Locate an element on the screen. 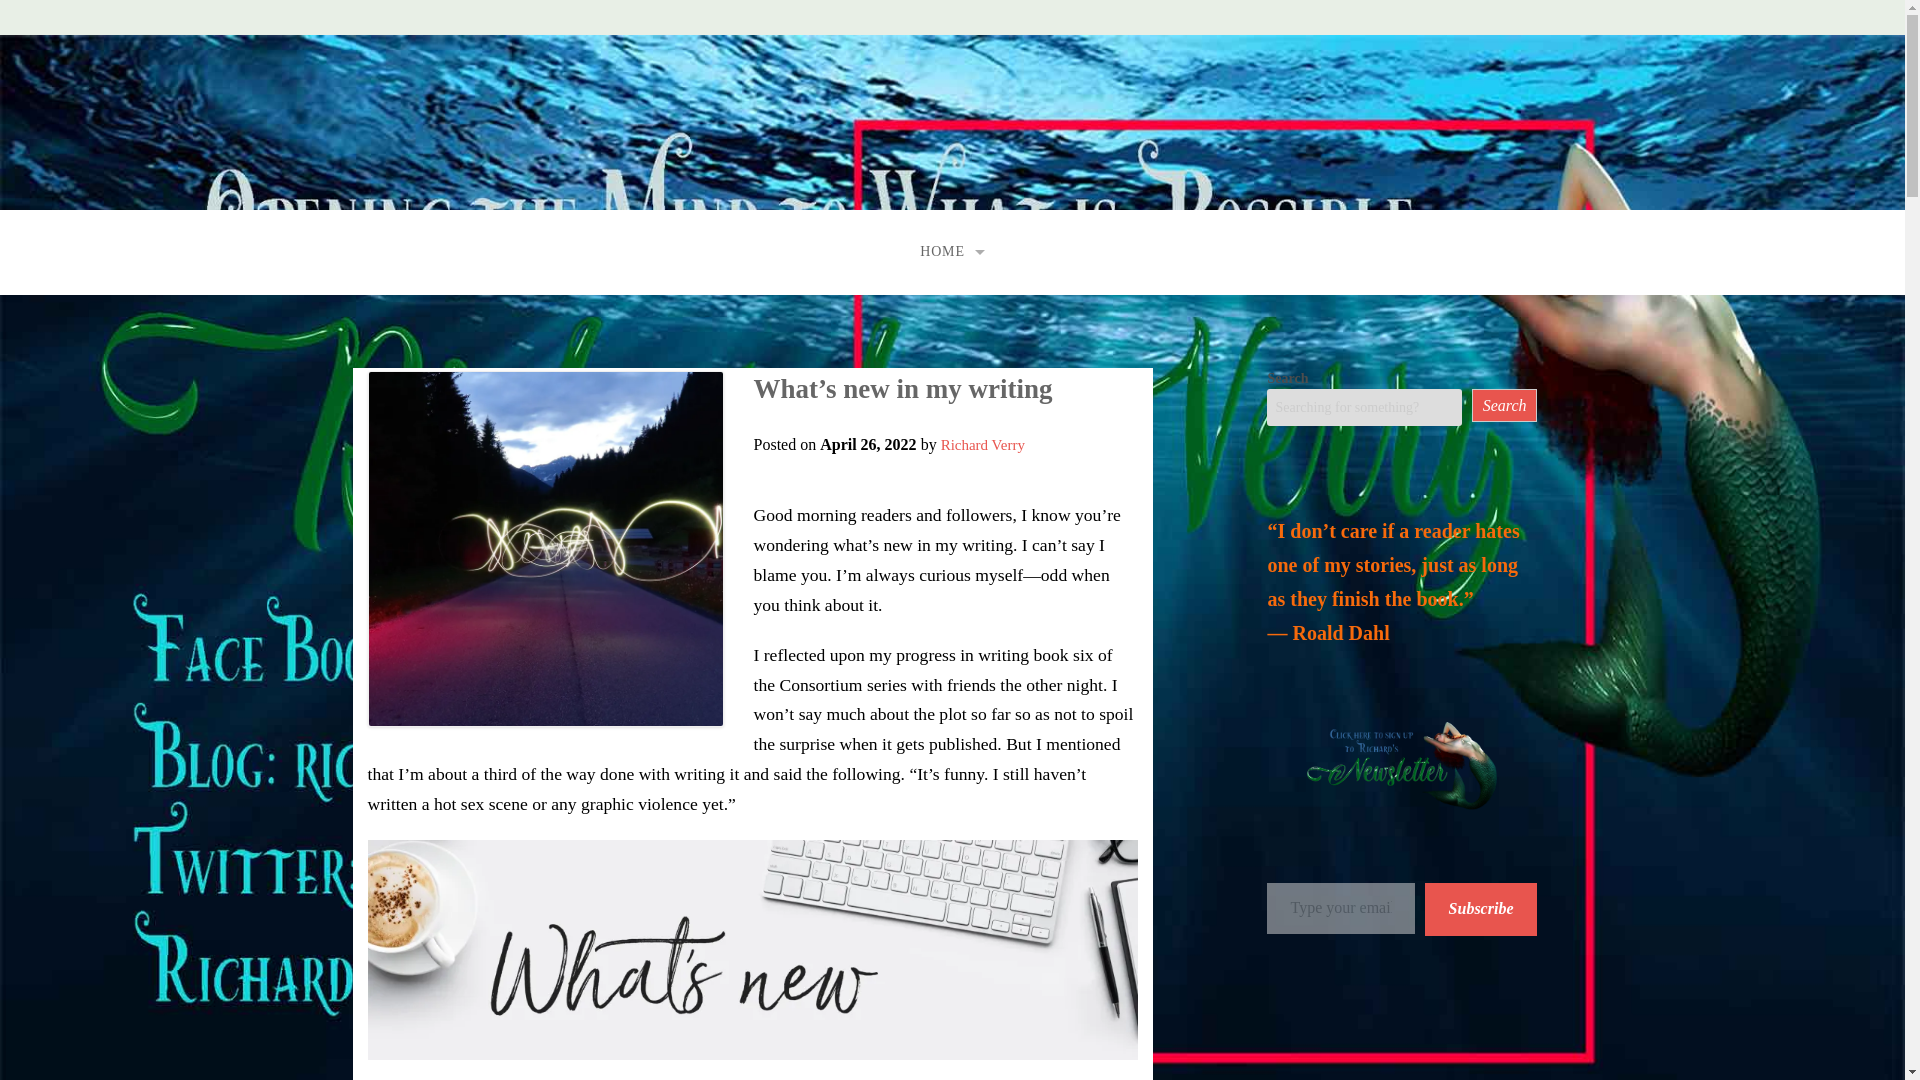 The height and width of the screenshot is (1080, 1920). PUBLISHED BOOKS is located at coordinates (952, 305).